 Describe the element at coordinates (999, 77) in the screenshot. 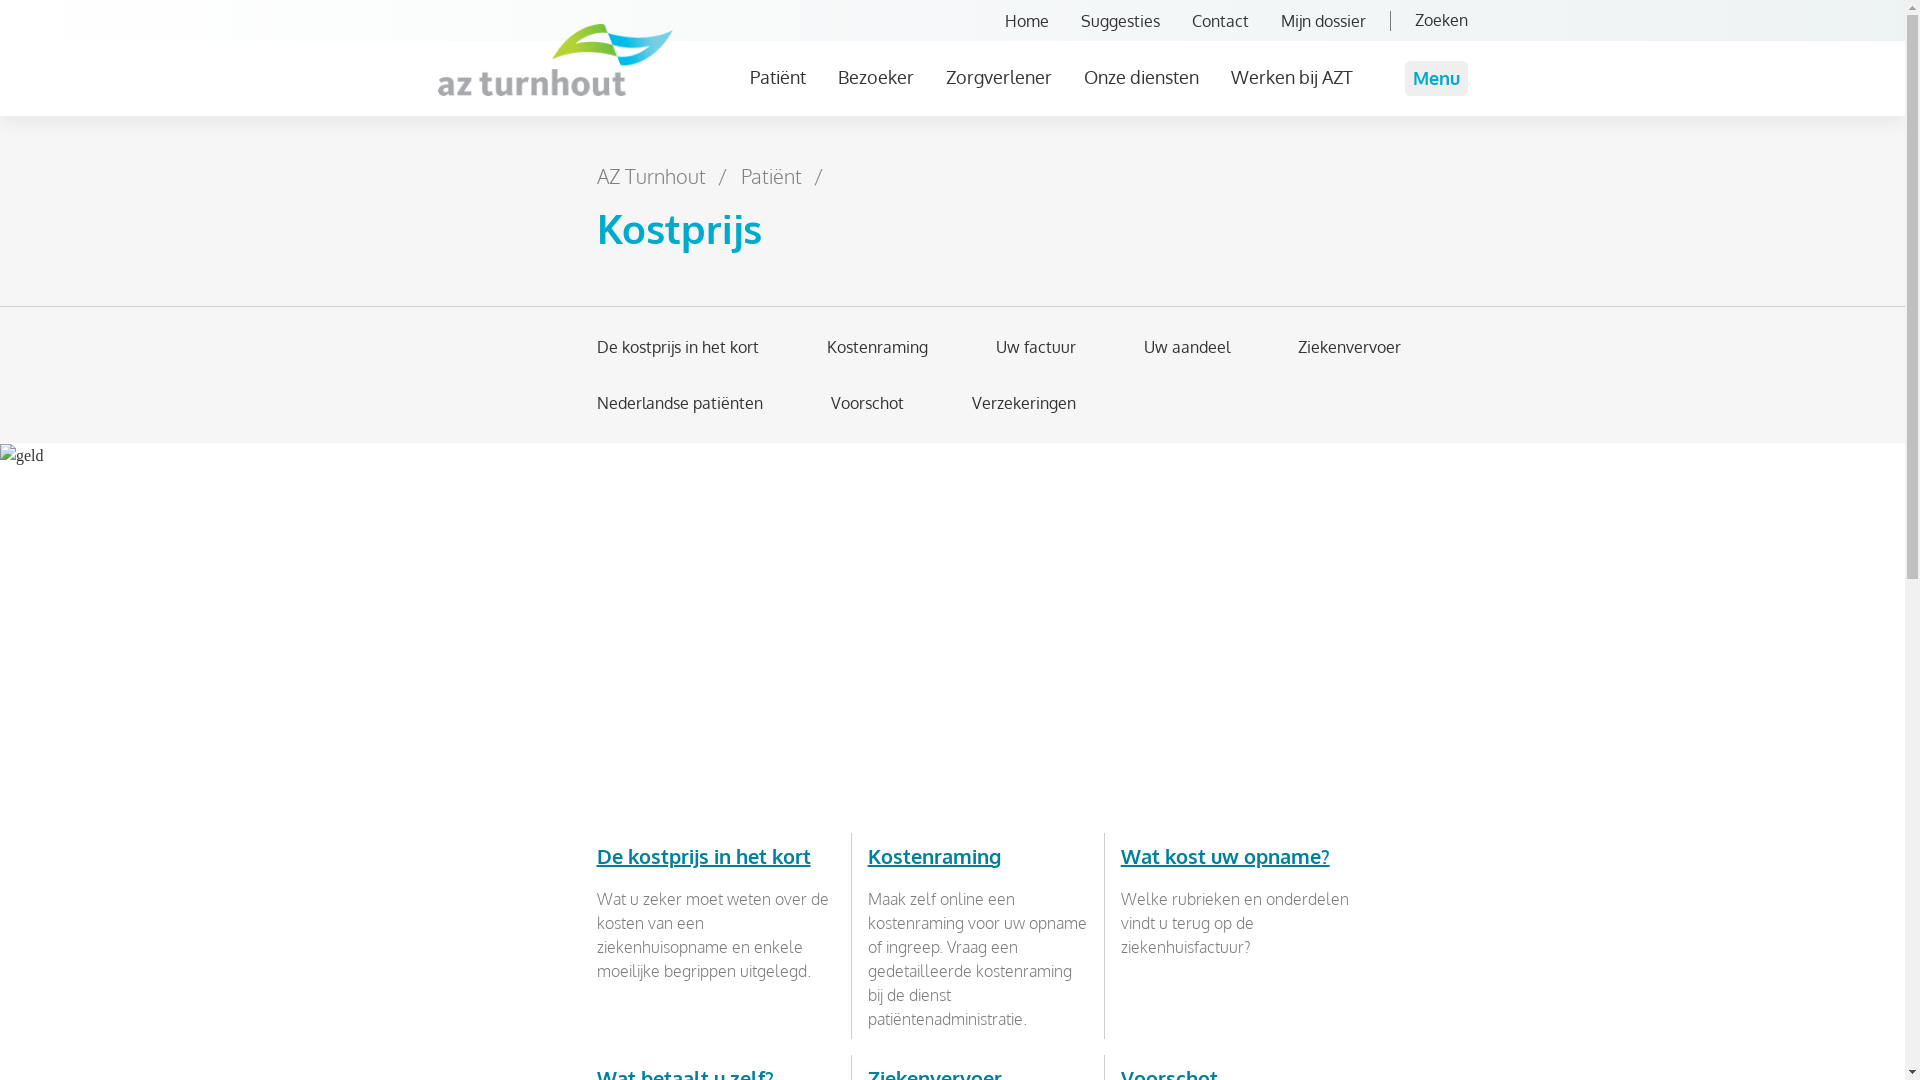

I see `Zorgverlener` at that location.